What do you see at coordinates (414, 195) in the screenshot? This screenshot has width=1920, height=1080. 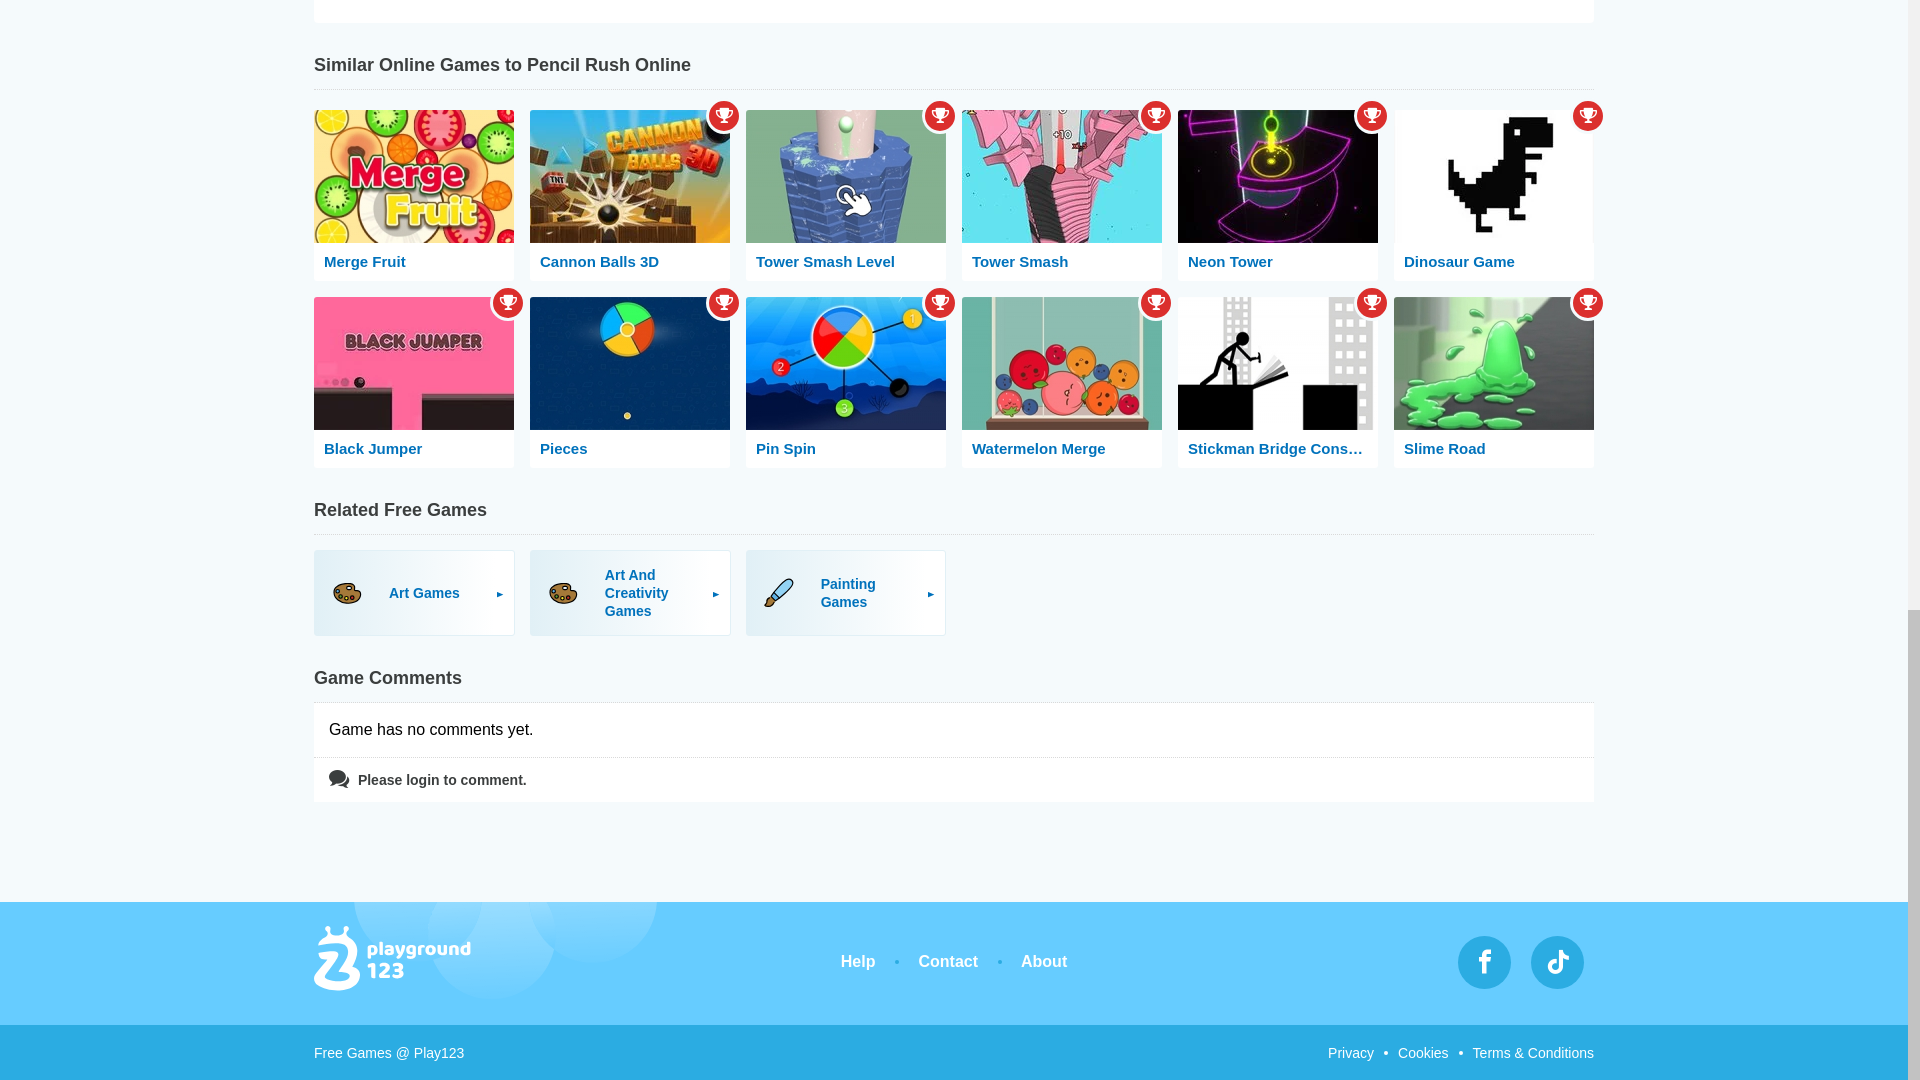 I see `Merge Fruit` at bounding box center [414, 195].